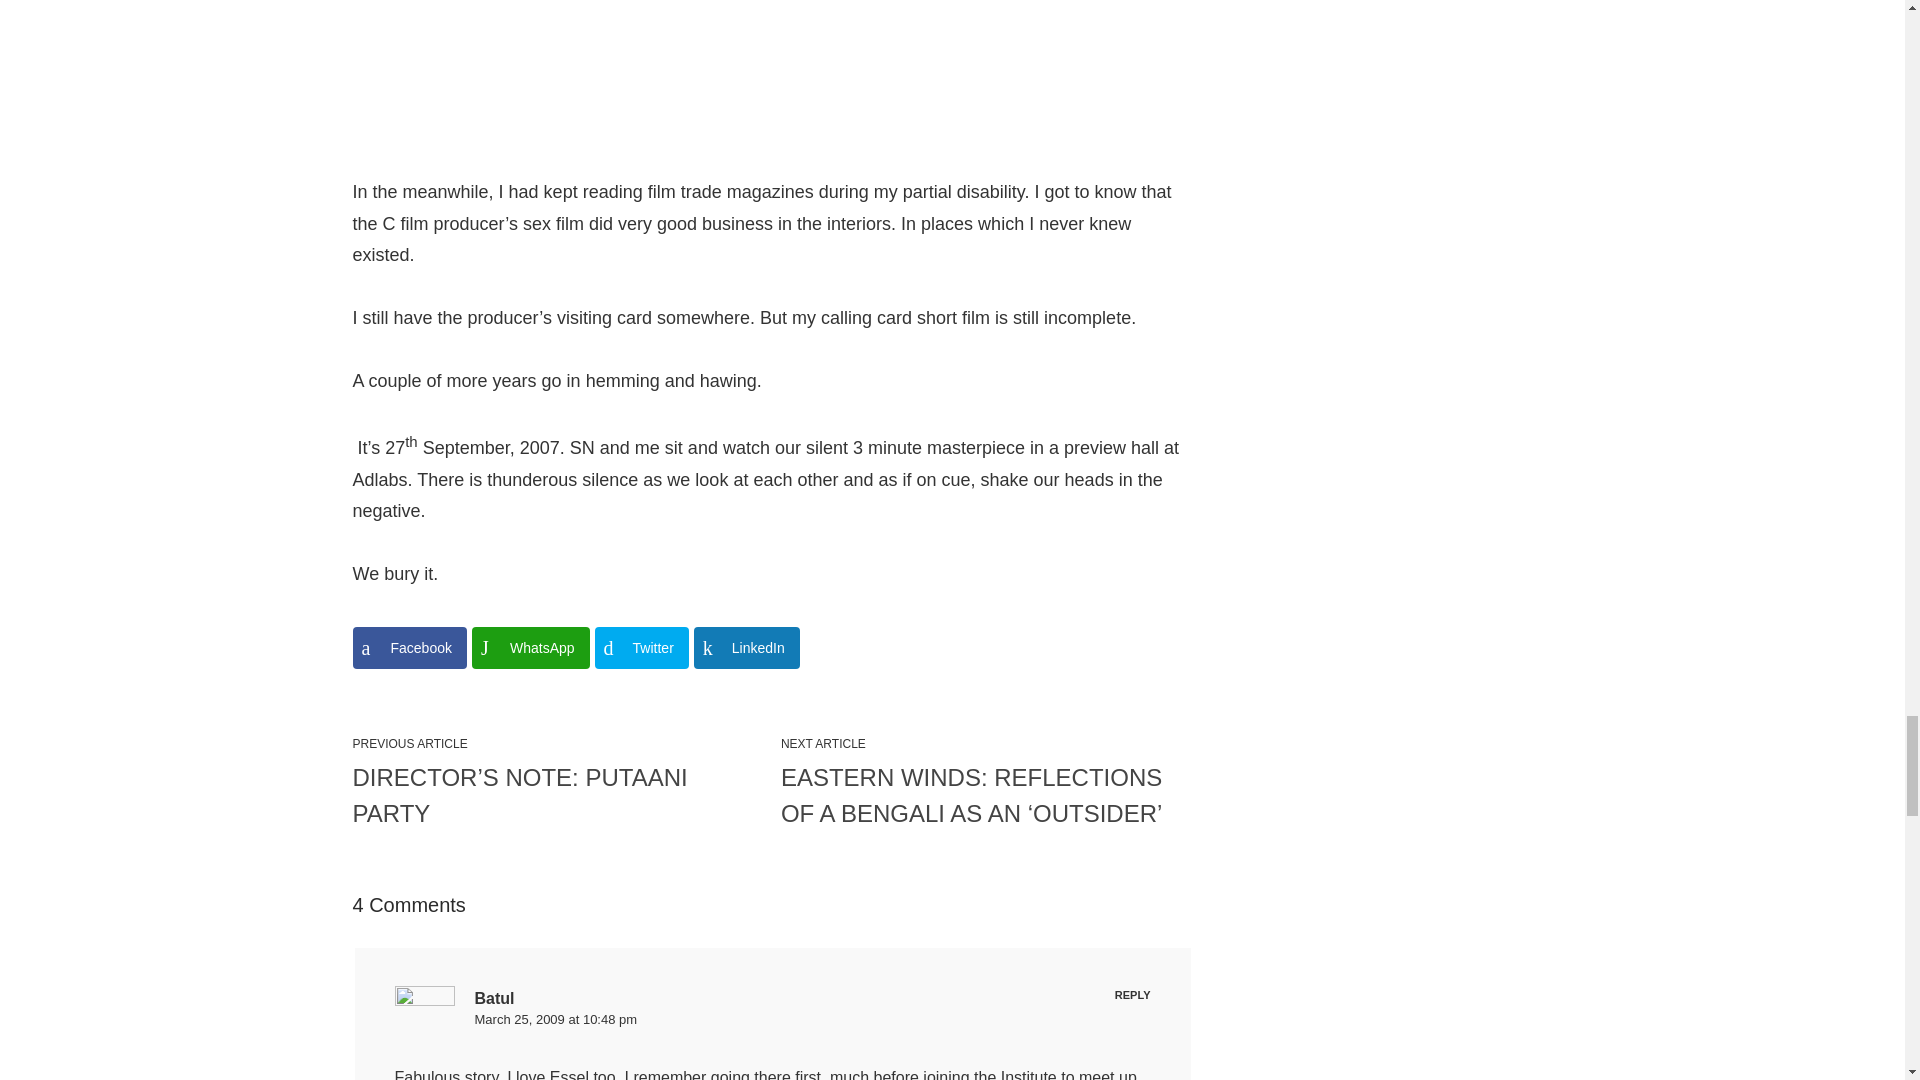 This screenshot has width=1920, height=1080. Describe the element at coordinates (494, 998) in the screenshot. I see `Batul` at that location.